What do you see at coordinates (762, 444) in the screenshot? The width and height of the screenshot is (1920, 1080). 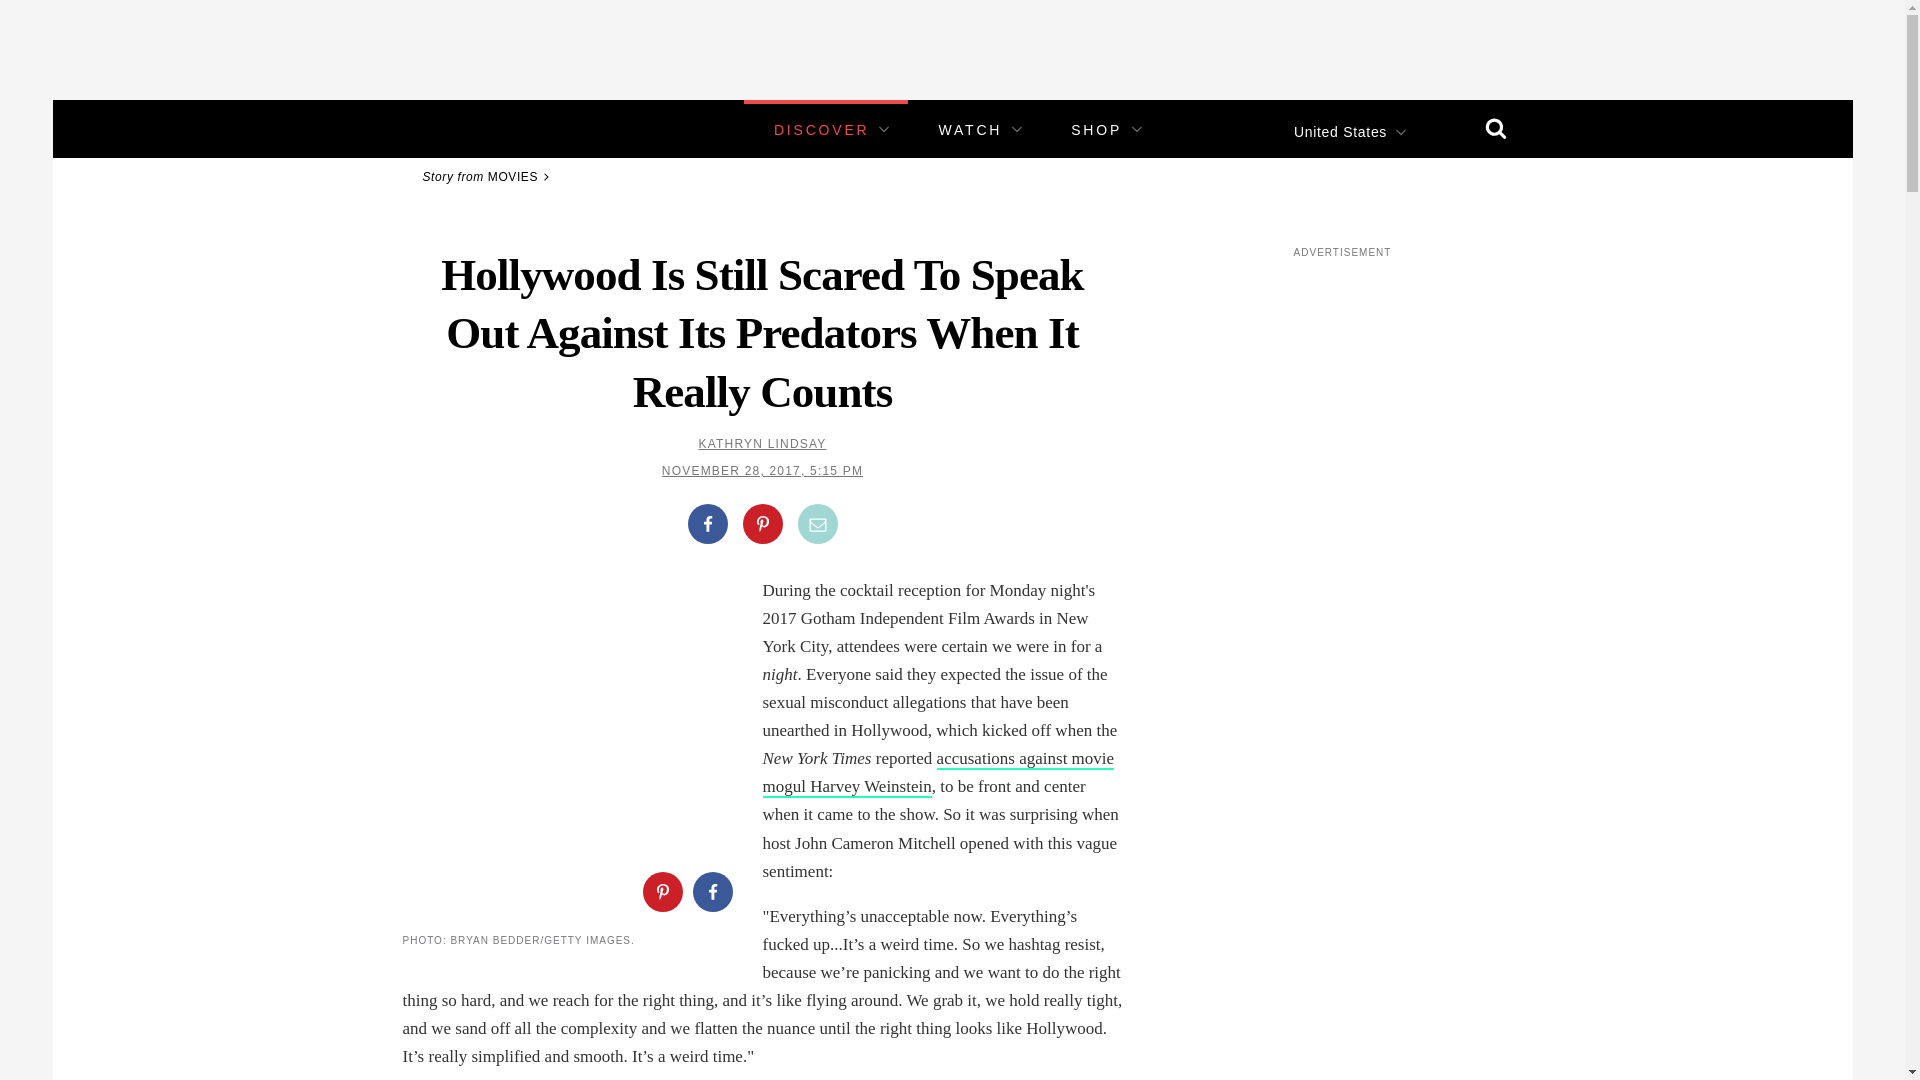 I see `KATHRYN LINDSAY` at bounding box center [762, 444].